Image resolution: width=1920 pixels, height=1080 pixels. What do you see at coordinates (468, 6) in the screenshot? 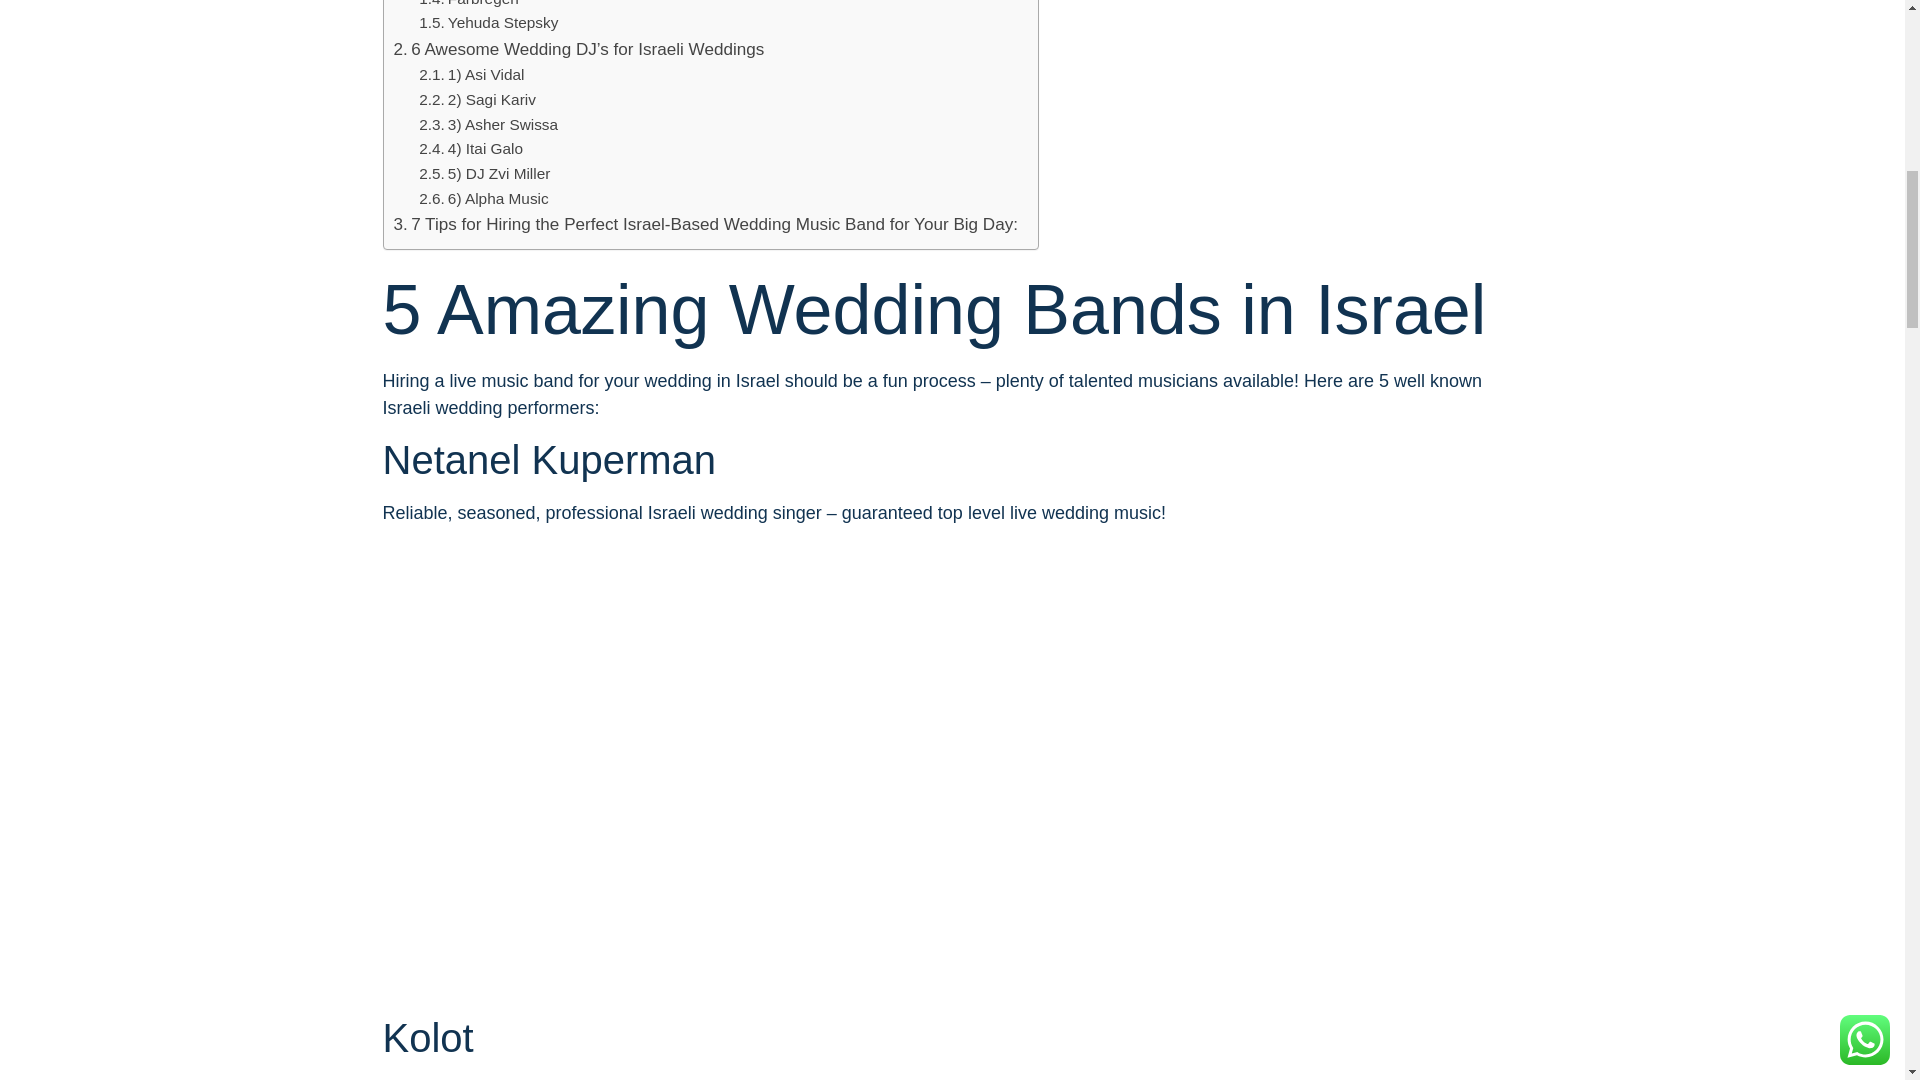
I see `Farbregen` at bounding box center [468, 6].